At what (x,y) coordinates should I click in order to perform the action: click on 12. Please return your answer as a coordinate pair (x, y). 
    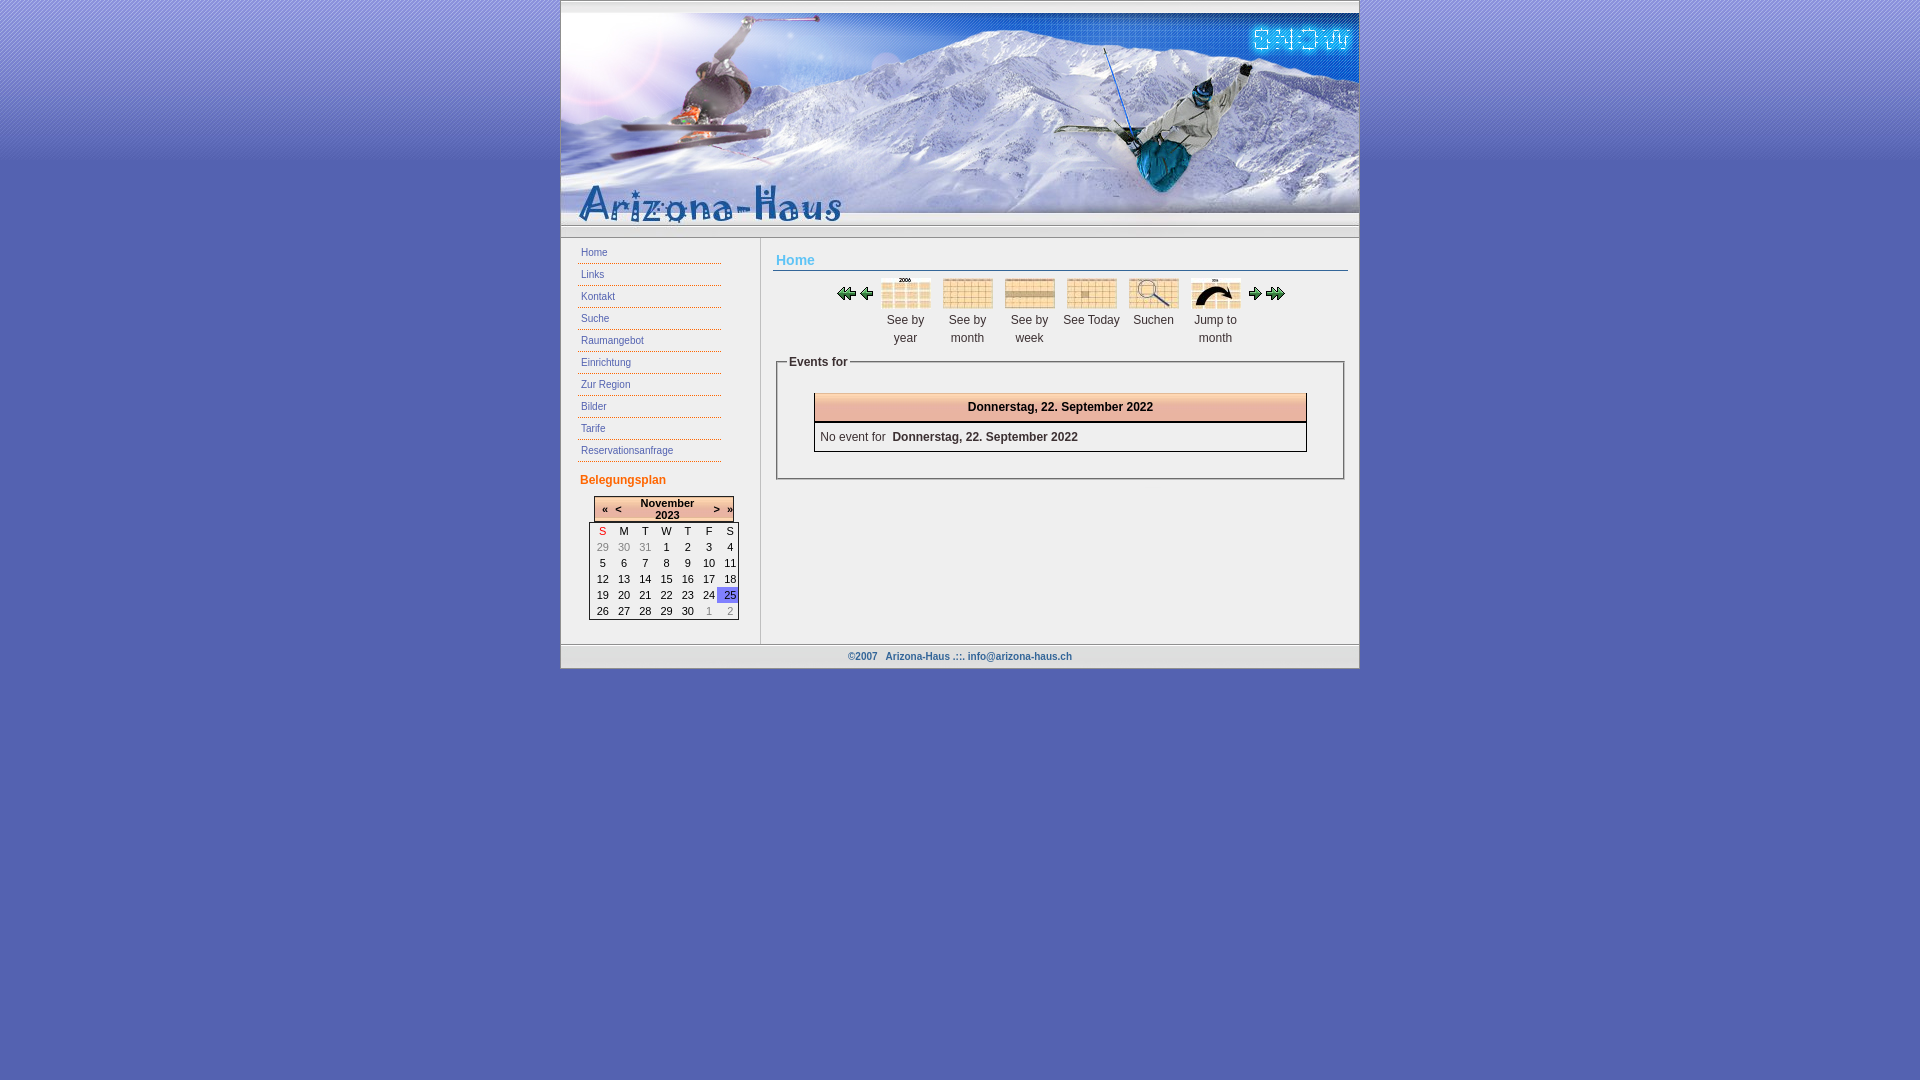
    Looking at the image, I should click on (603, 579).